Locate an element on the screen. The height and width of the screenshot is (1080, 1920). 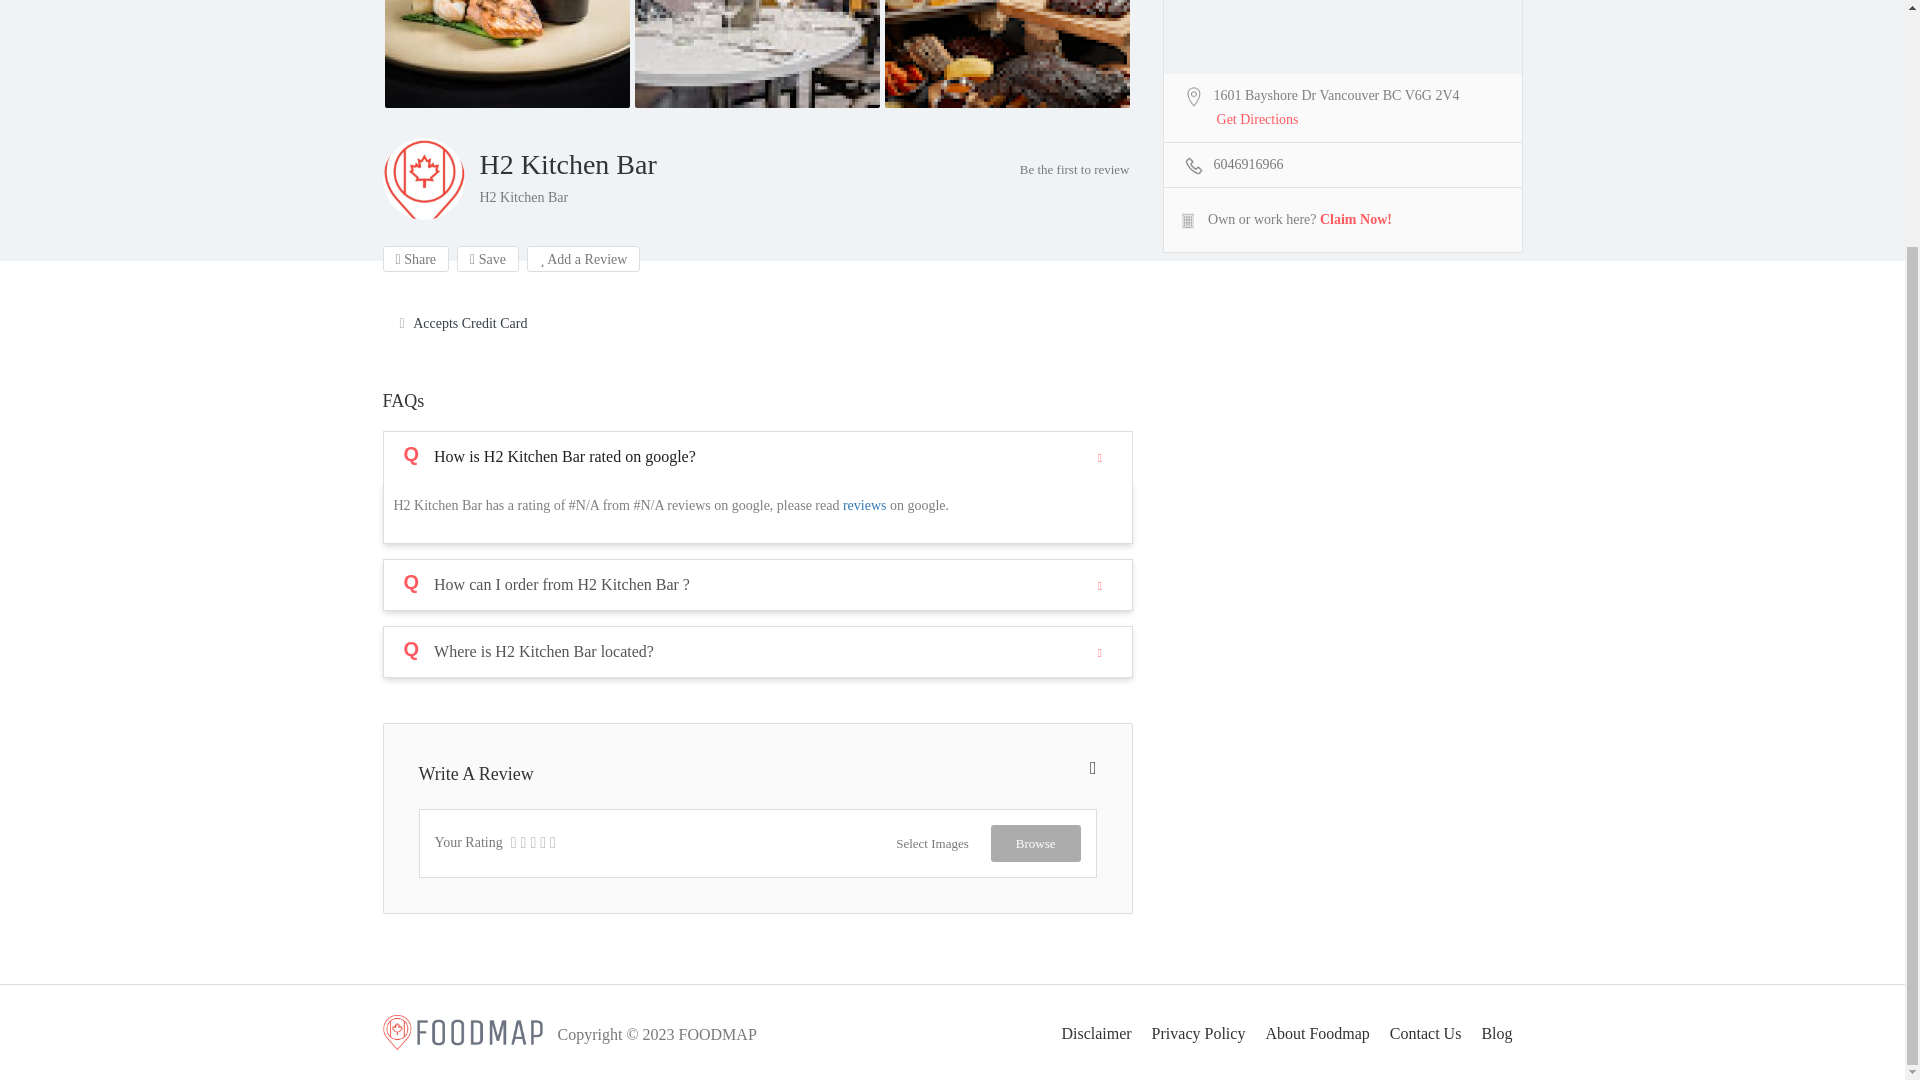
Submit is located at coordinates (546, 356).